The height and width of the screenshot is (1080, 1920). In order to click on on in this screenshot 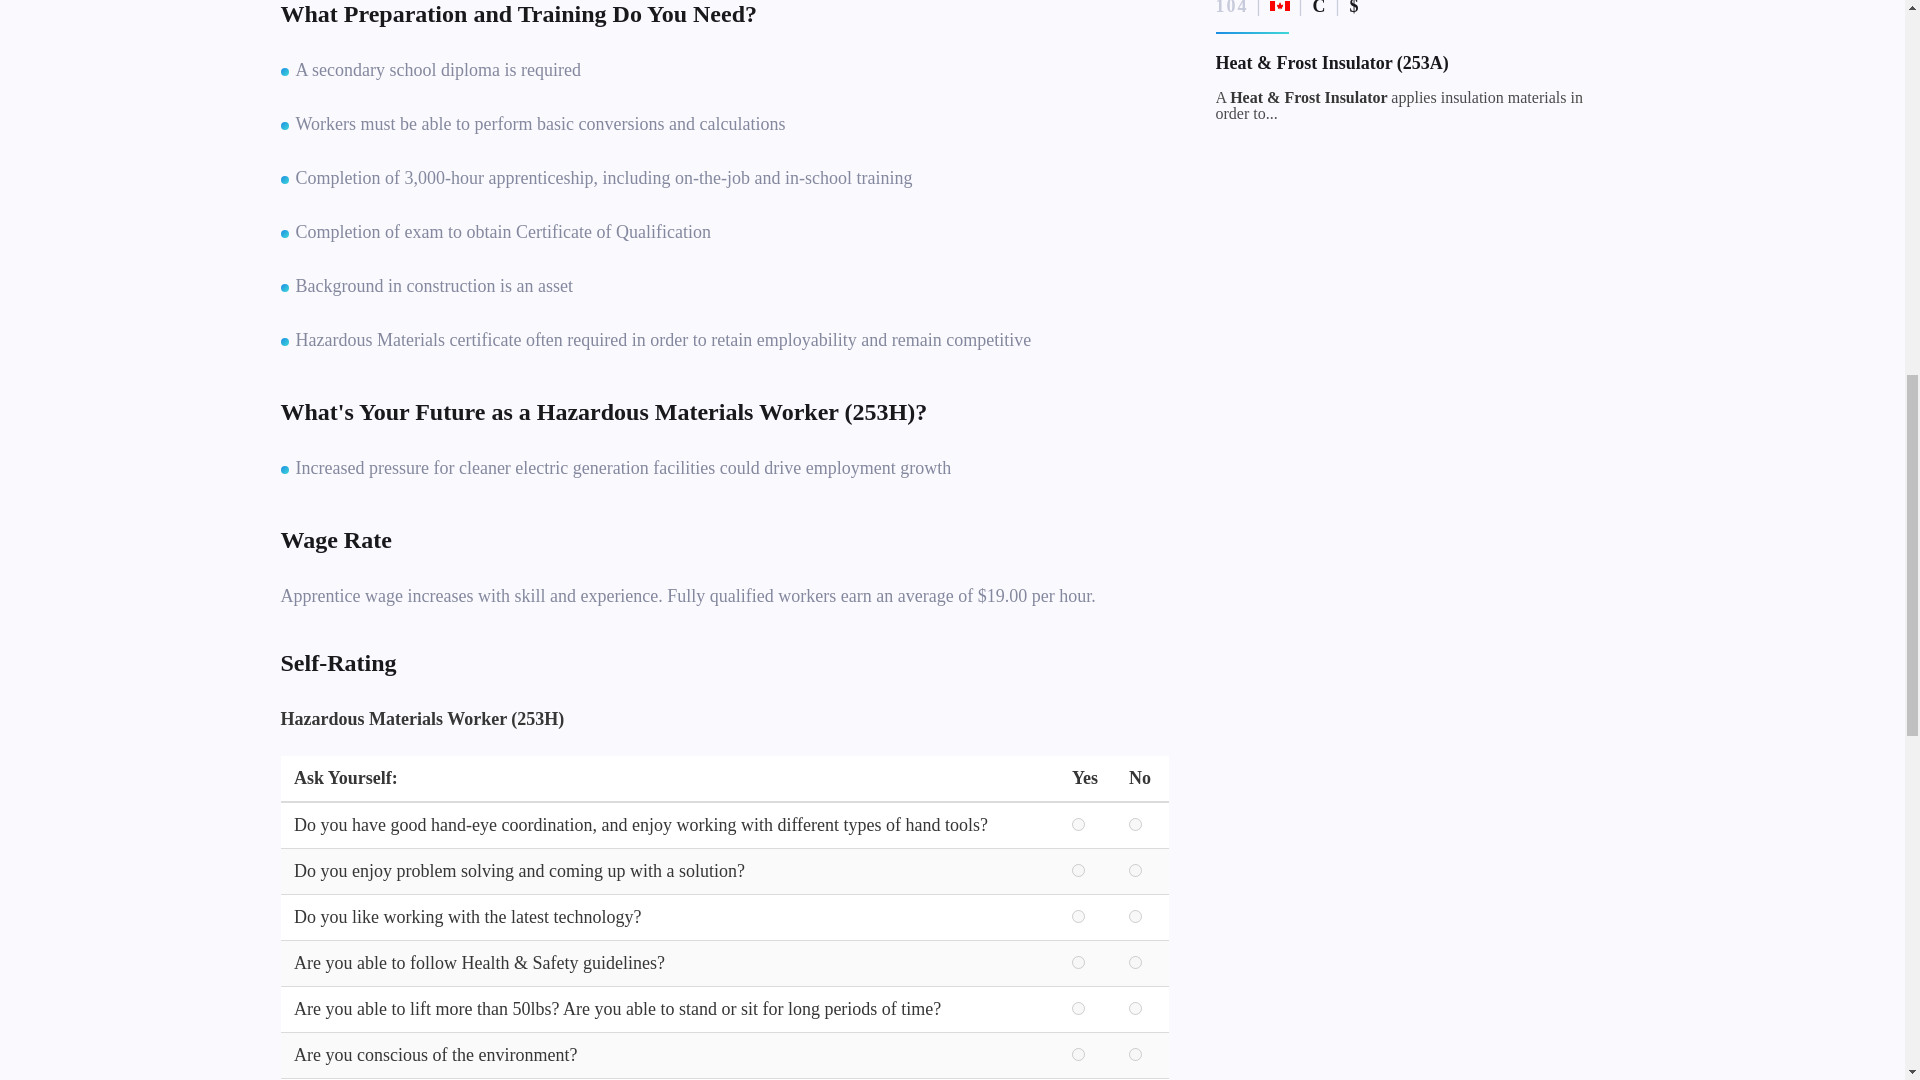, I will do `click(1135, 916)`.